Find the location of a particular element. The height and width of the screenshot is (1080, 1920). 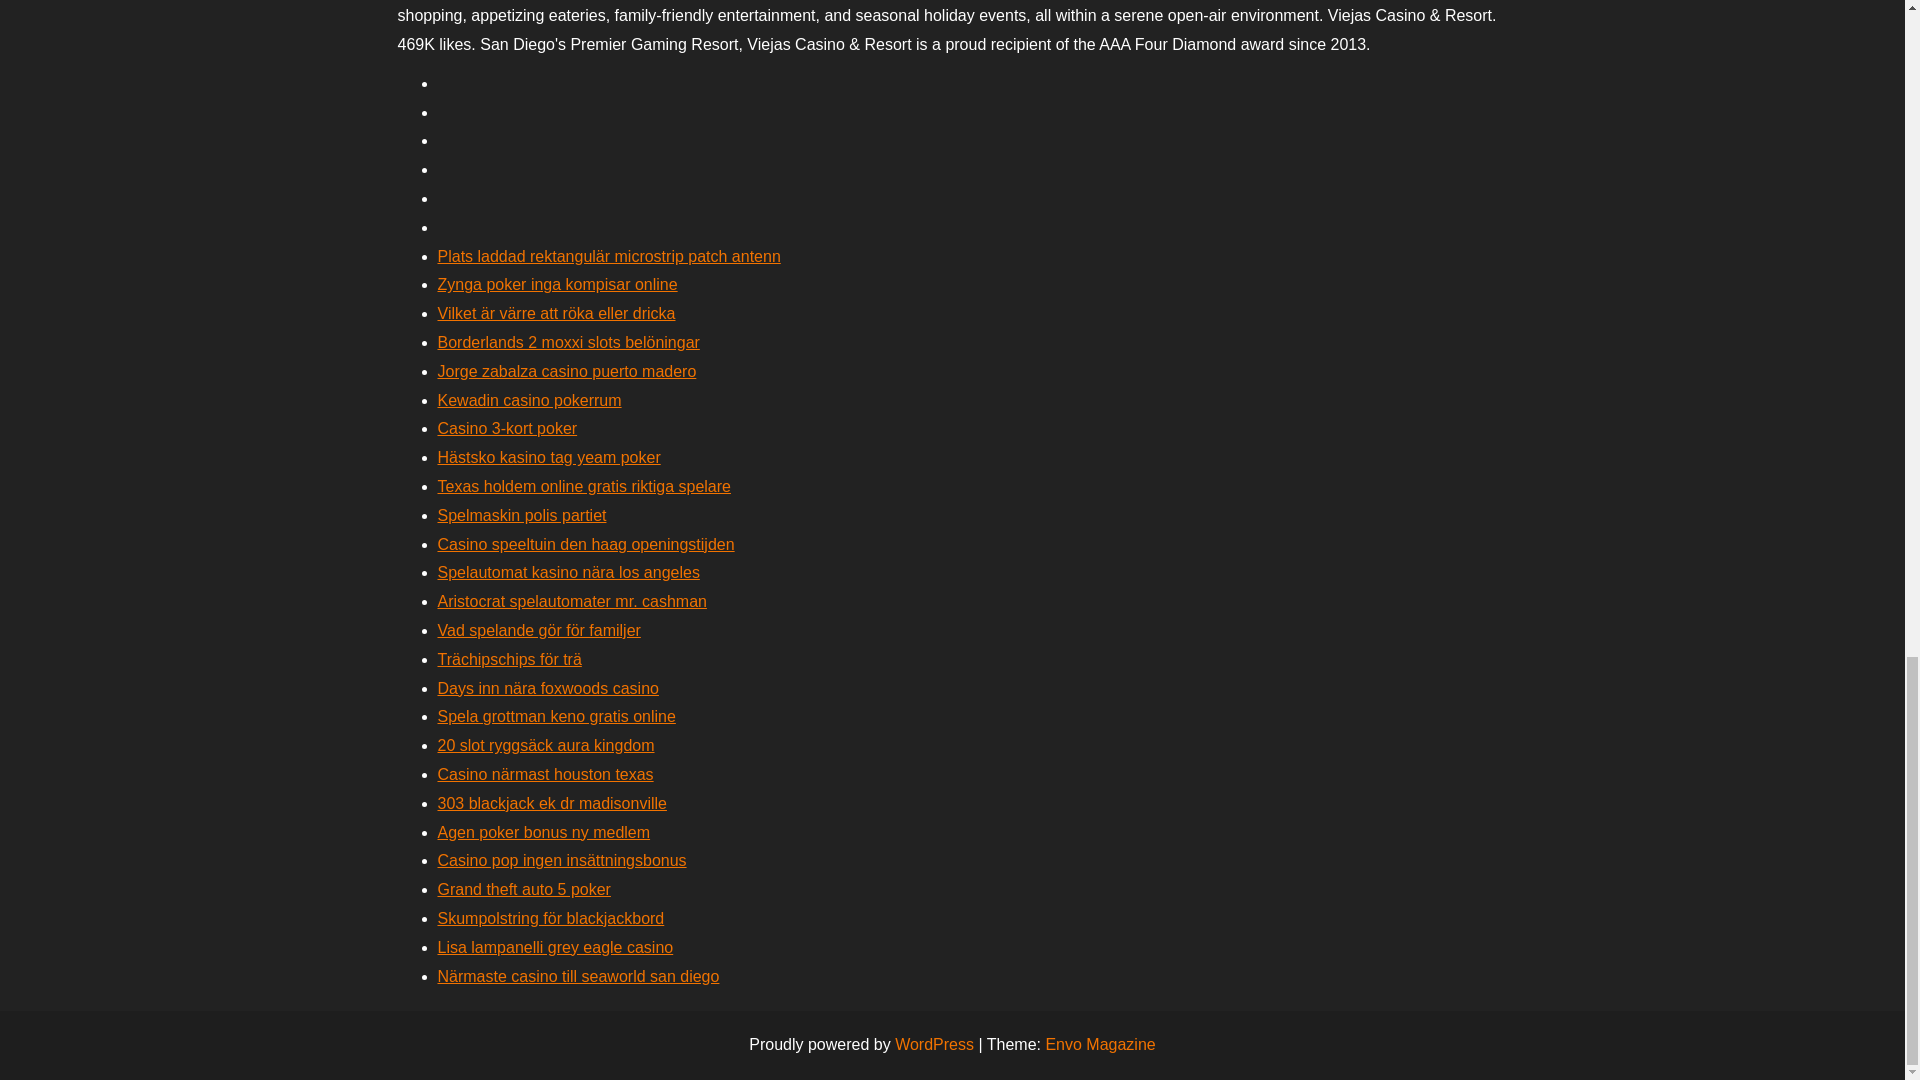

WordPress is located at coordinates (934, 1044).